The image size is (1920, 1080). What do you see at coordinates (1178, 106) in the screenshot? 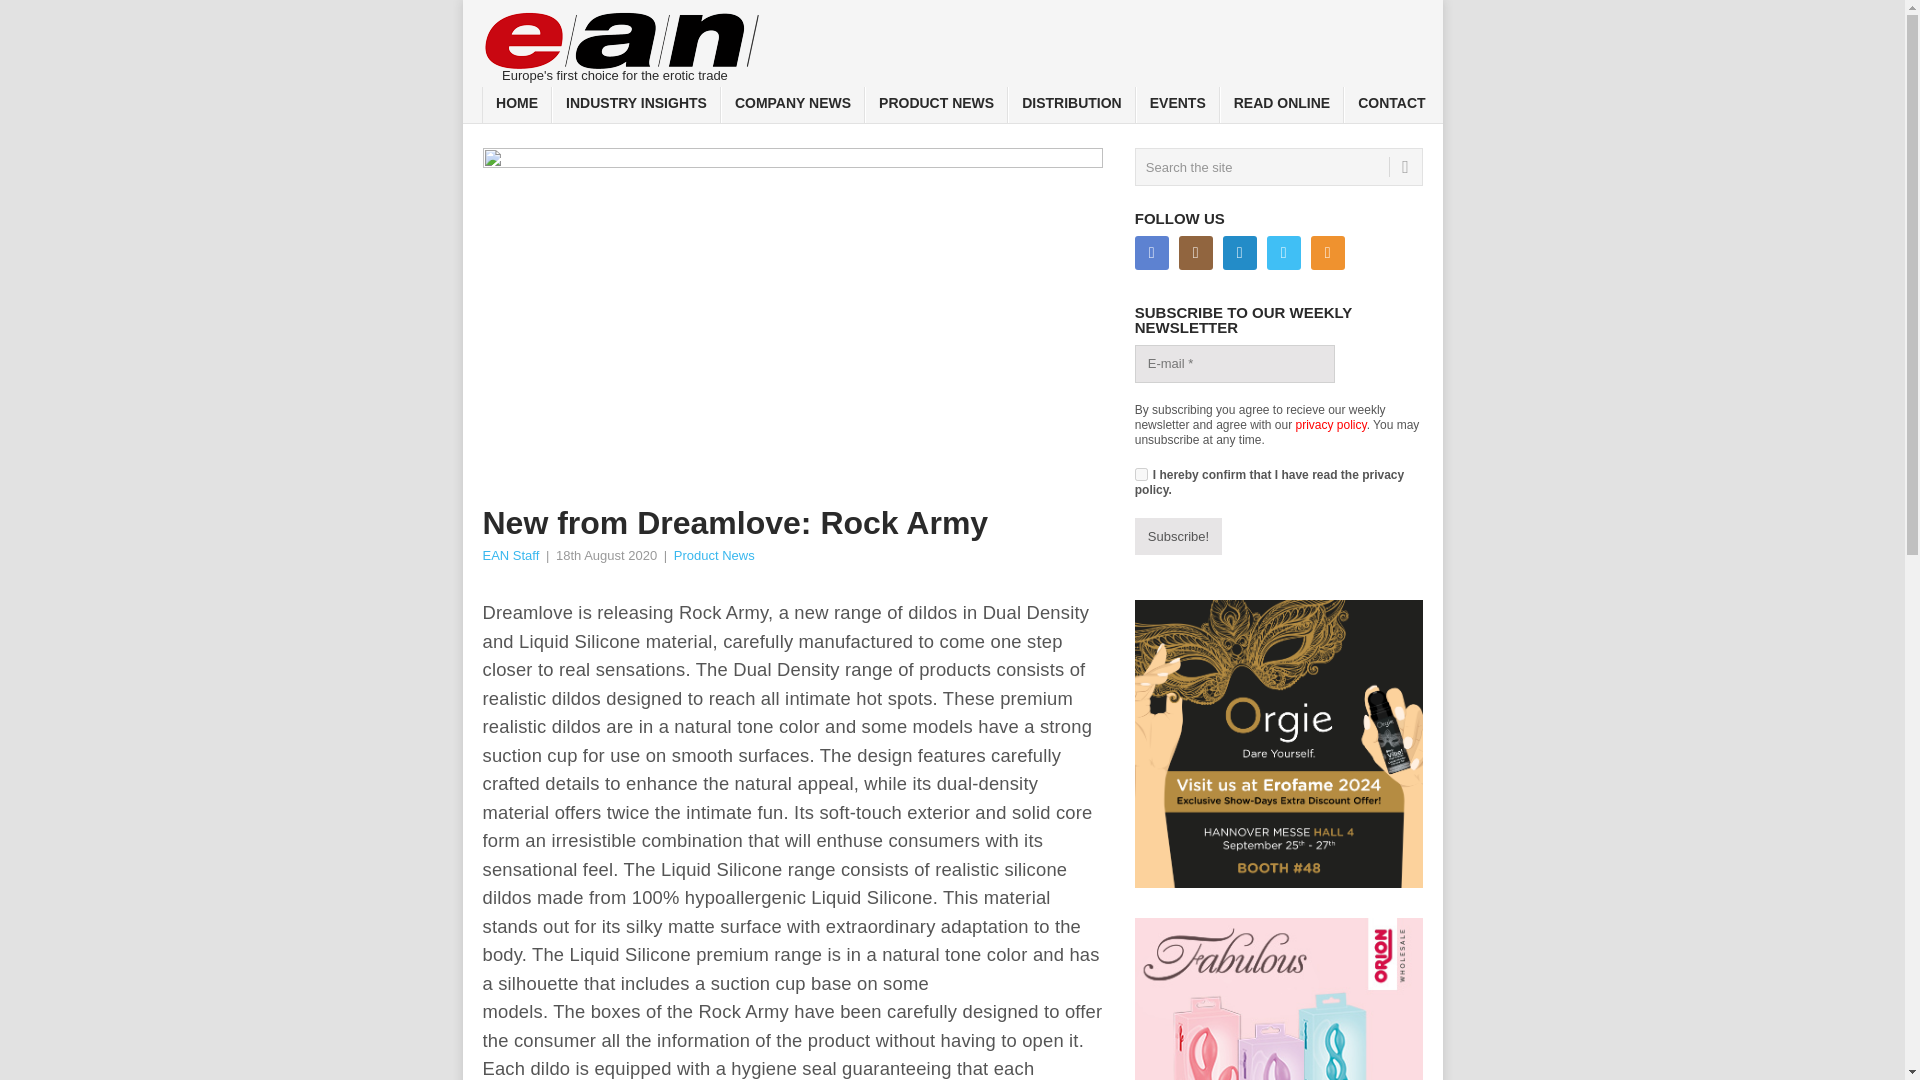
I see `EVENTS` at bounding box center [1178, 106].